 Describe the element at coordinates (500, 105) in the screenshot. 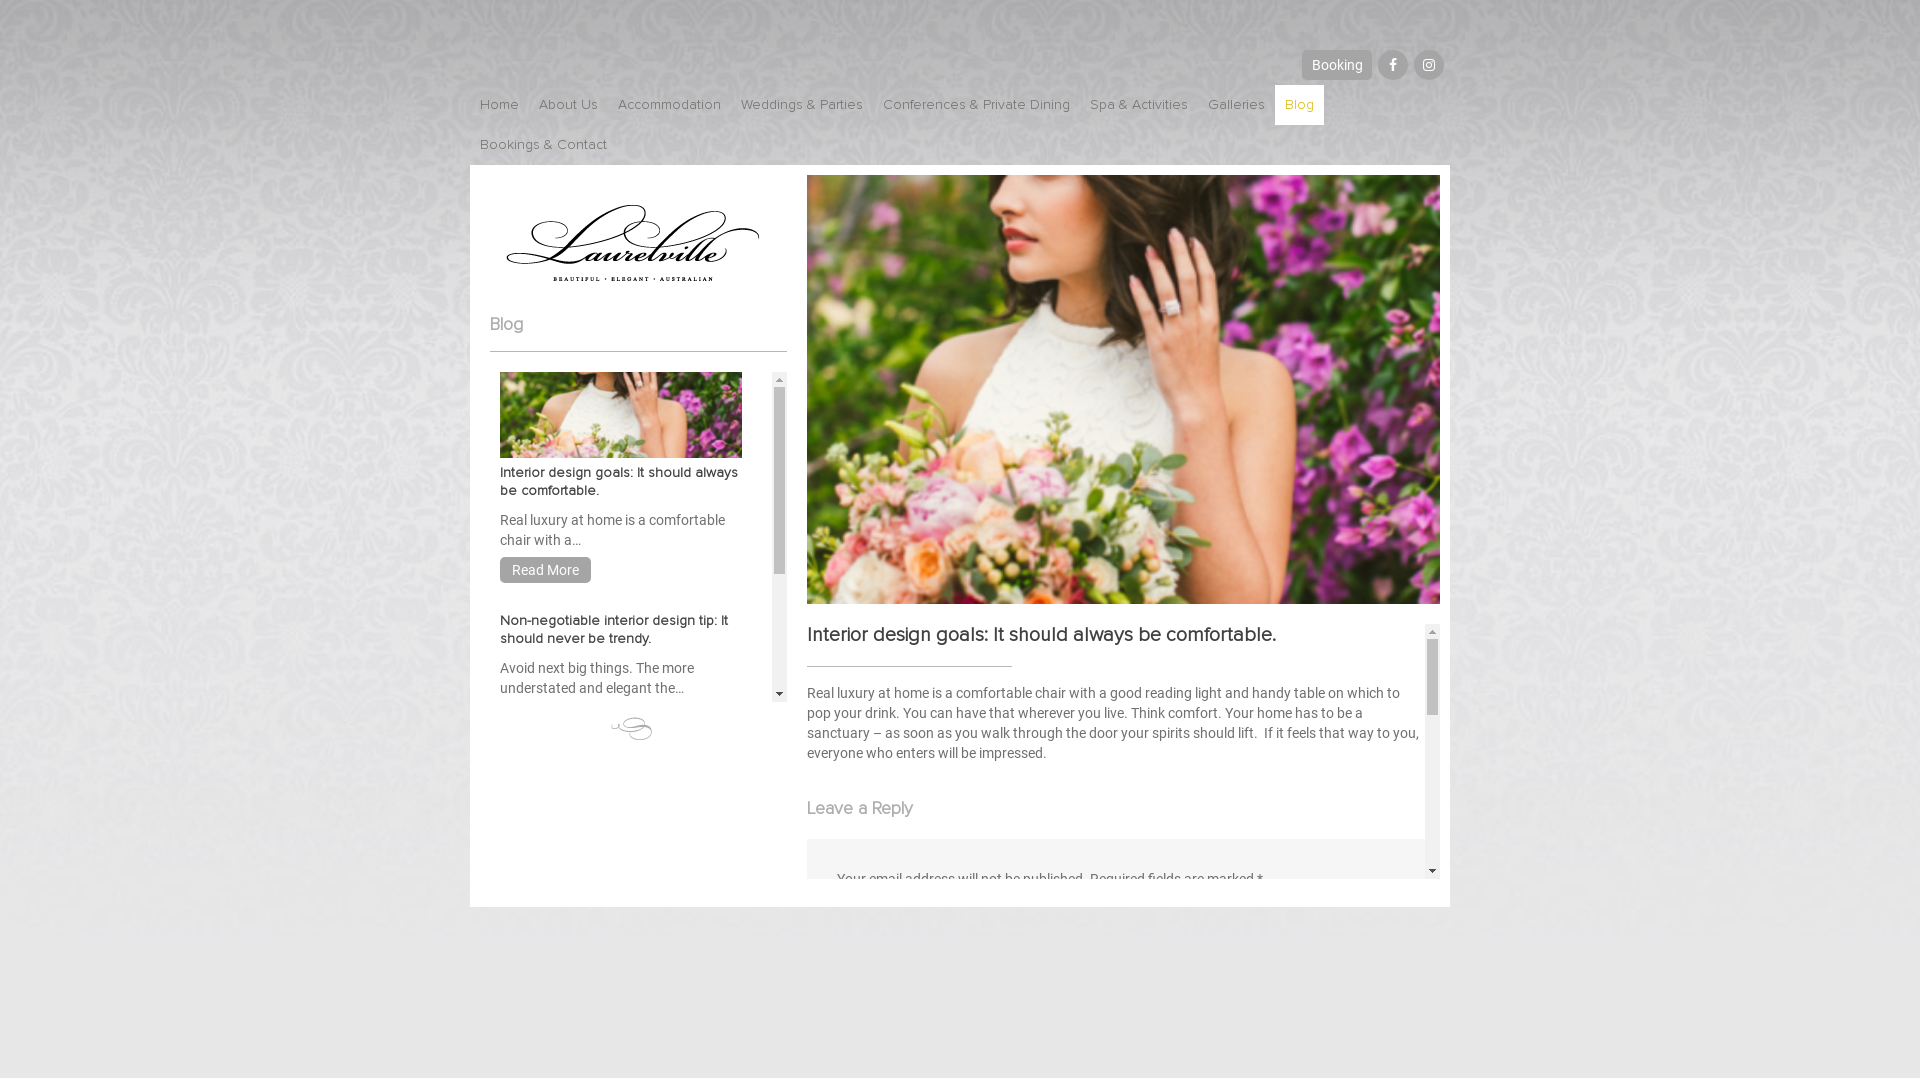

I see `Home` at that location.